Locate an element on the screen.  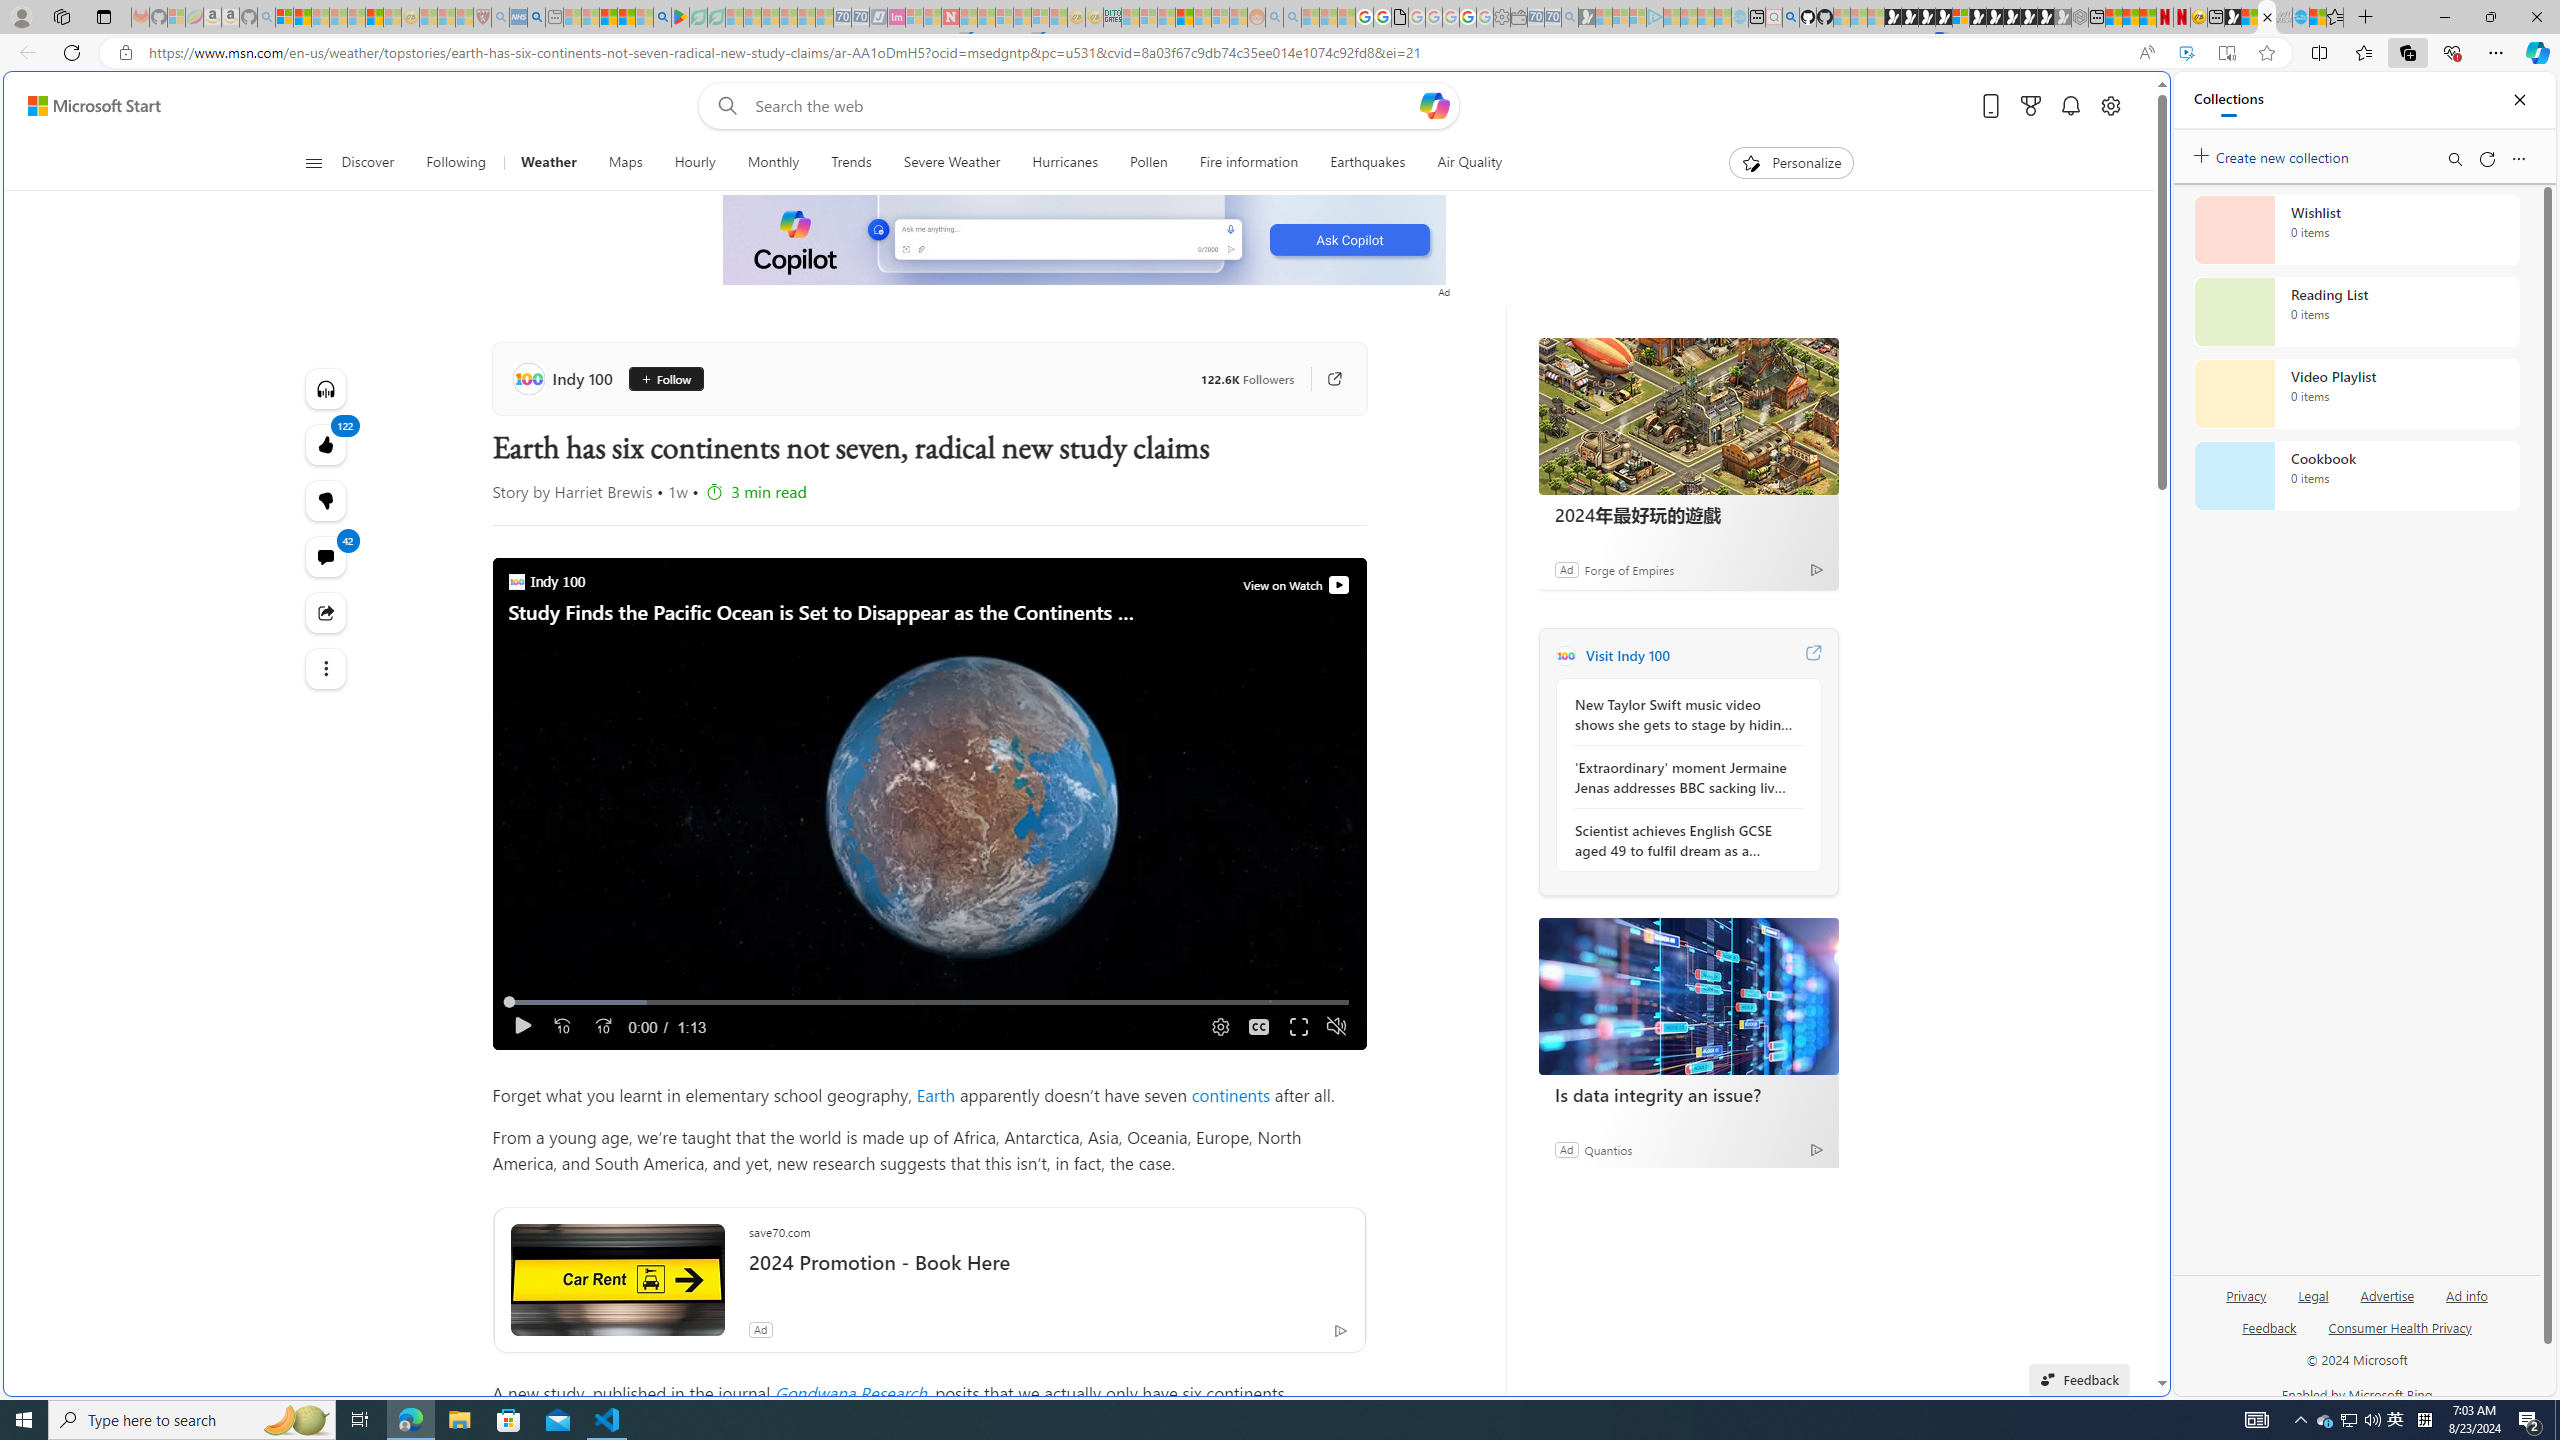
Cheap Hotels - Save70.com - Sleeping is located at coordinates (860, 17).